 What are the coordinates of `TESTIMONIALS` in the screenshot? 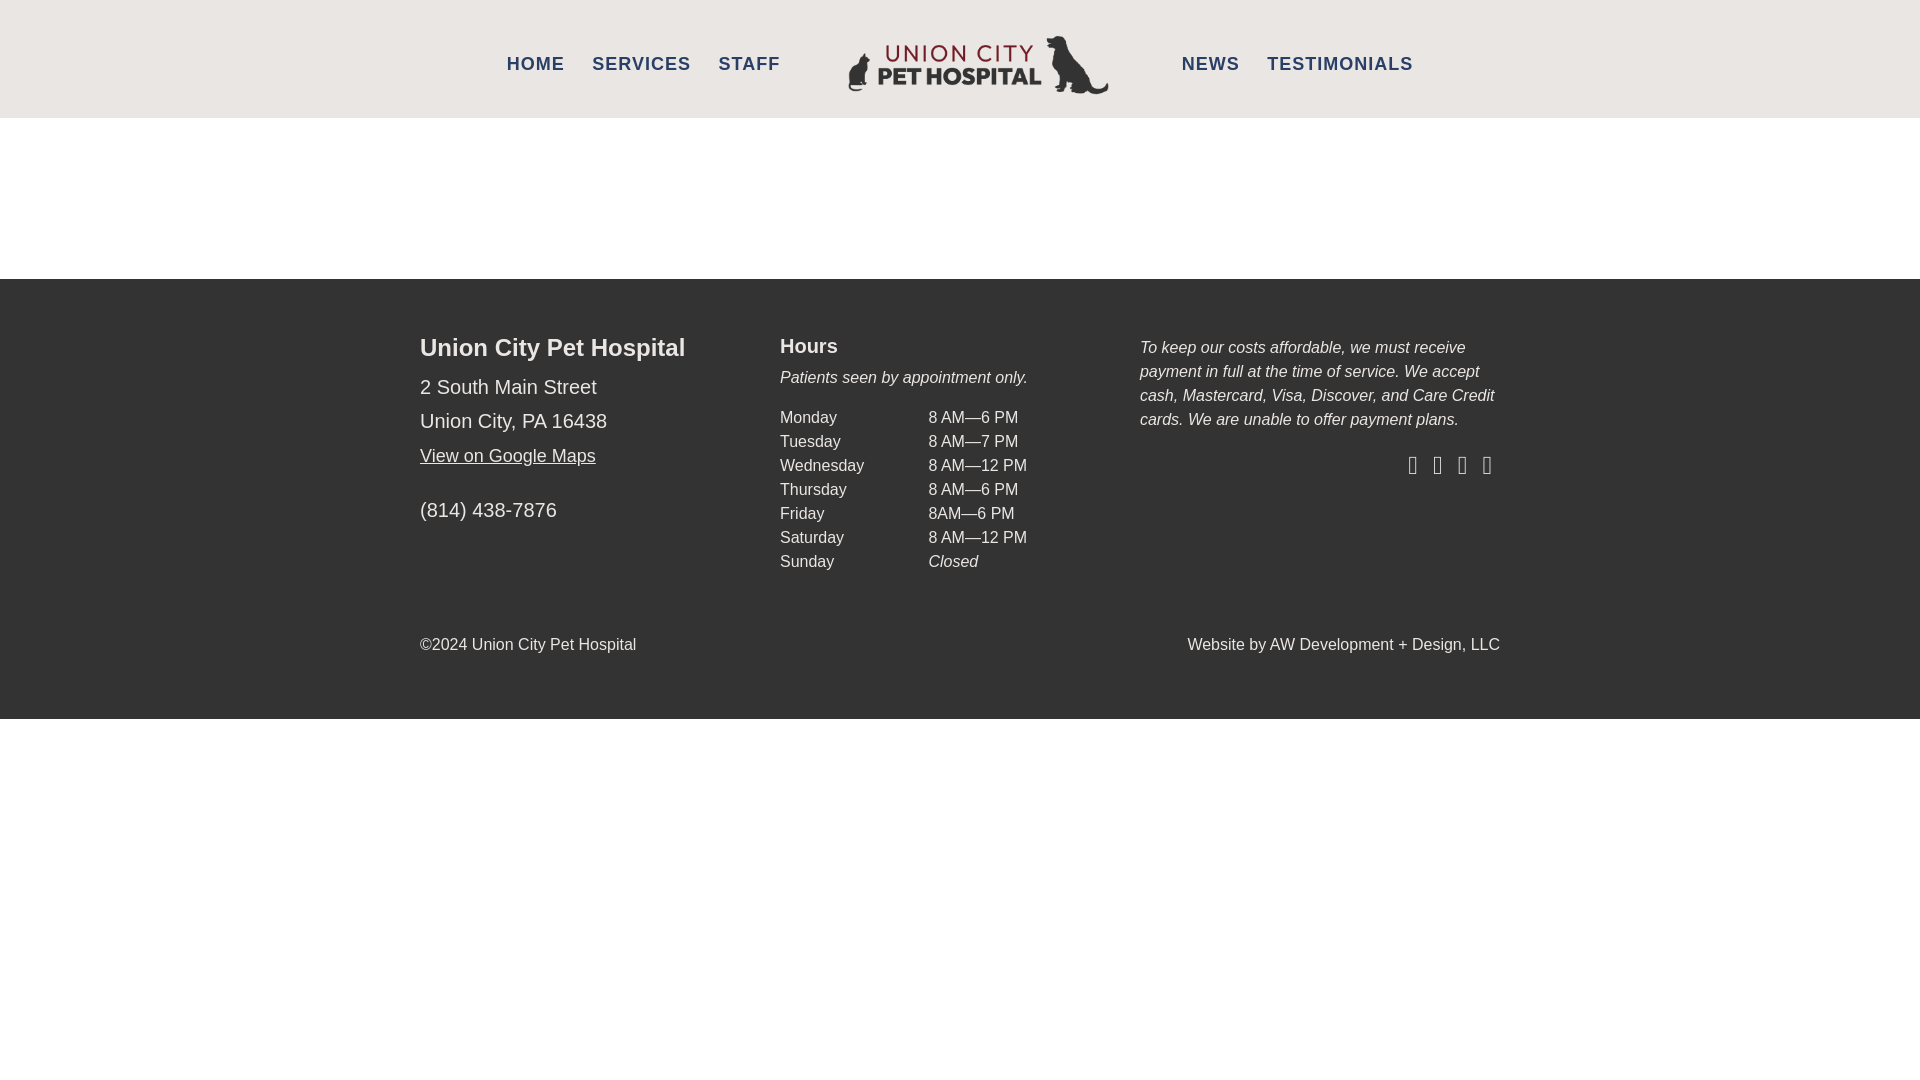 It's located at (1340, 79).